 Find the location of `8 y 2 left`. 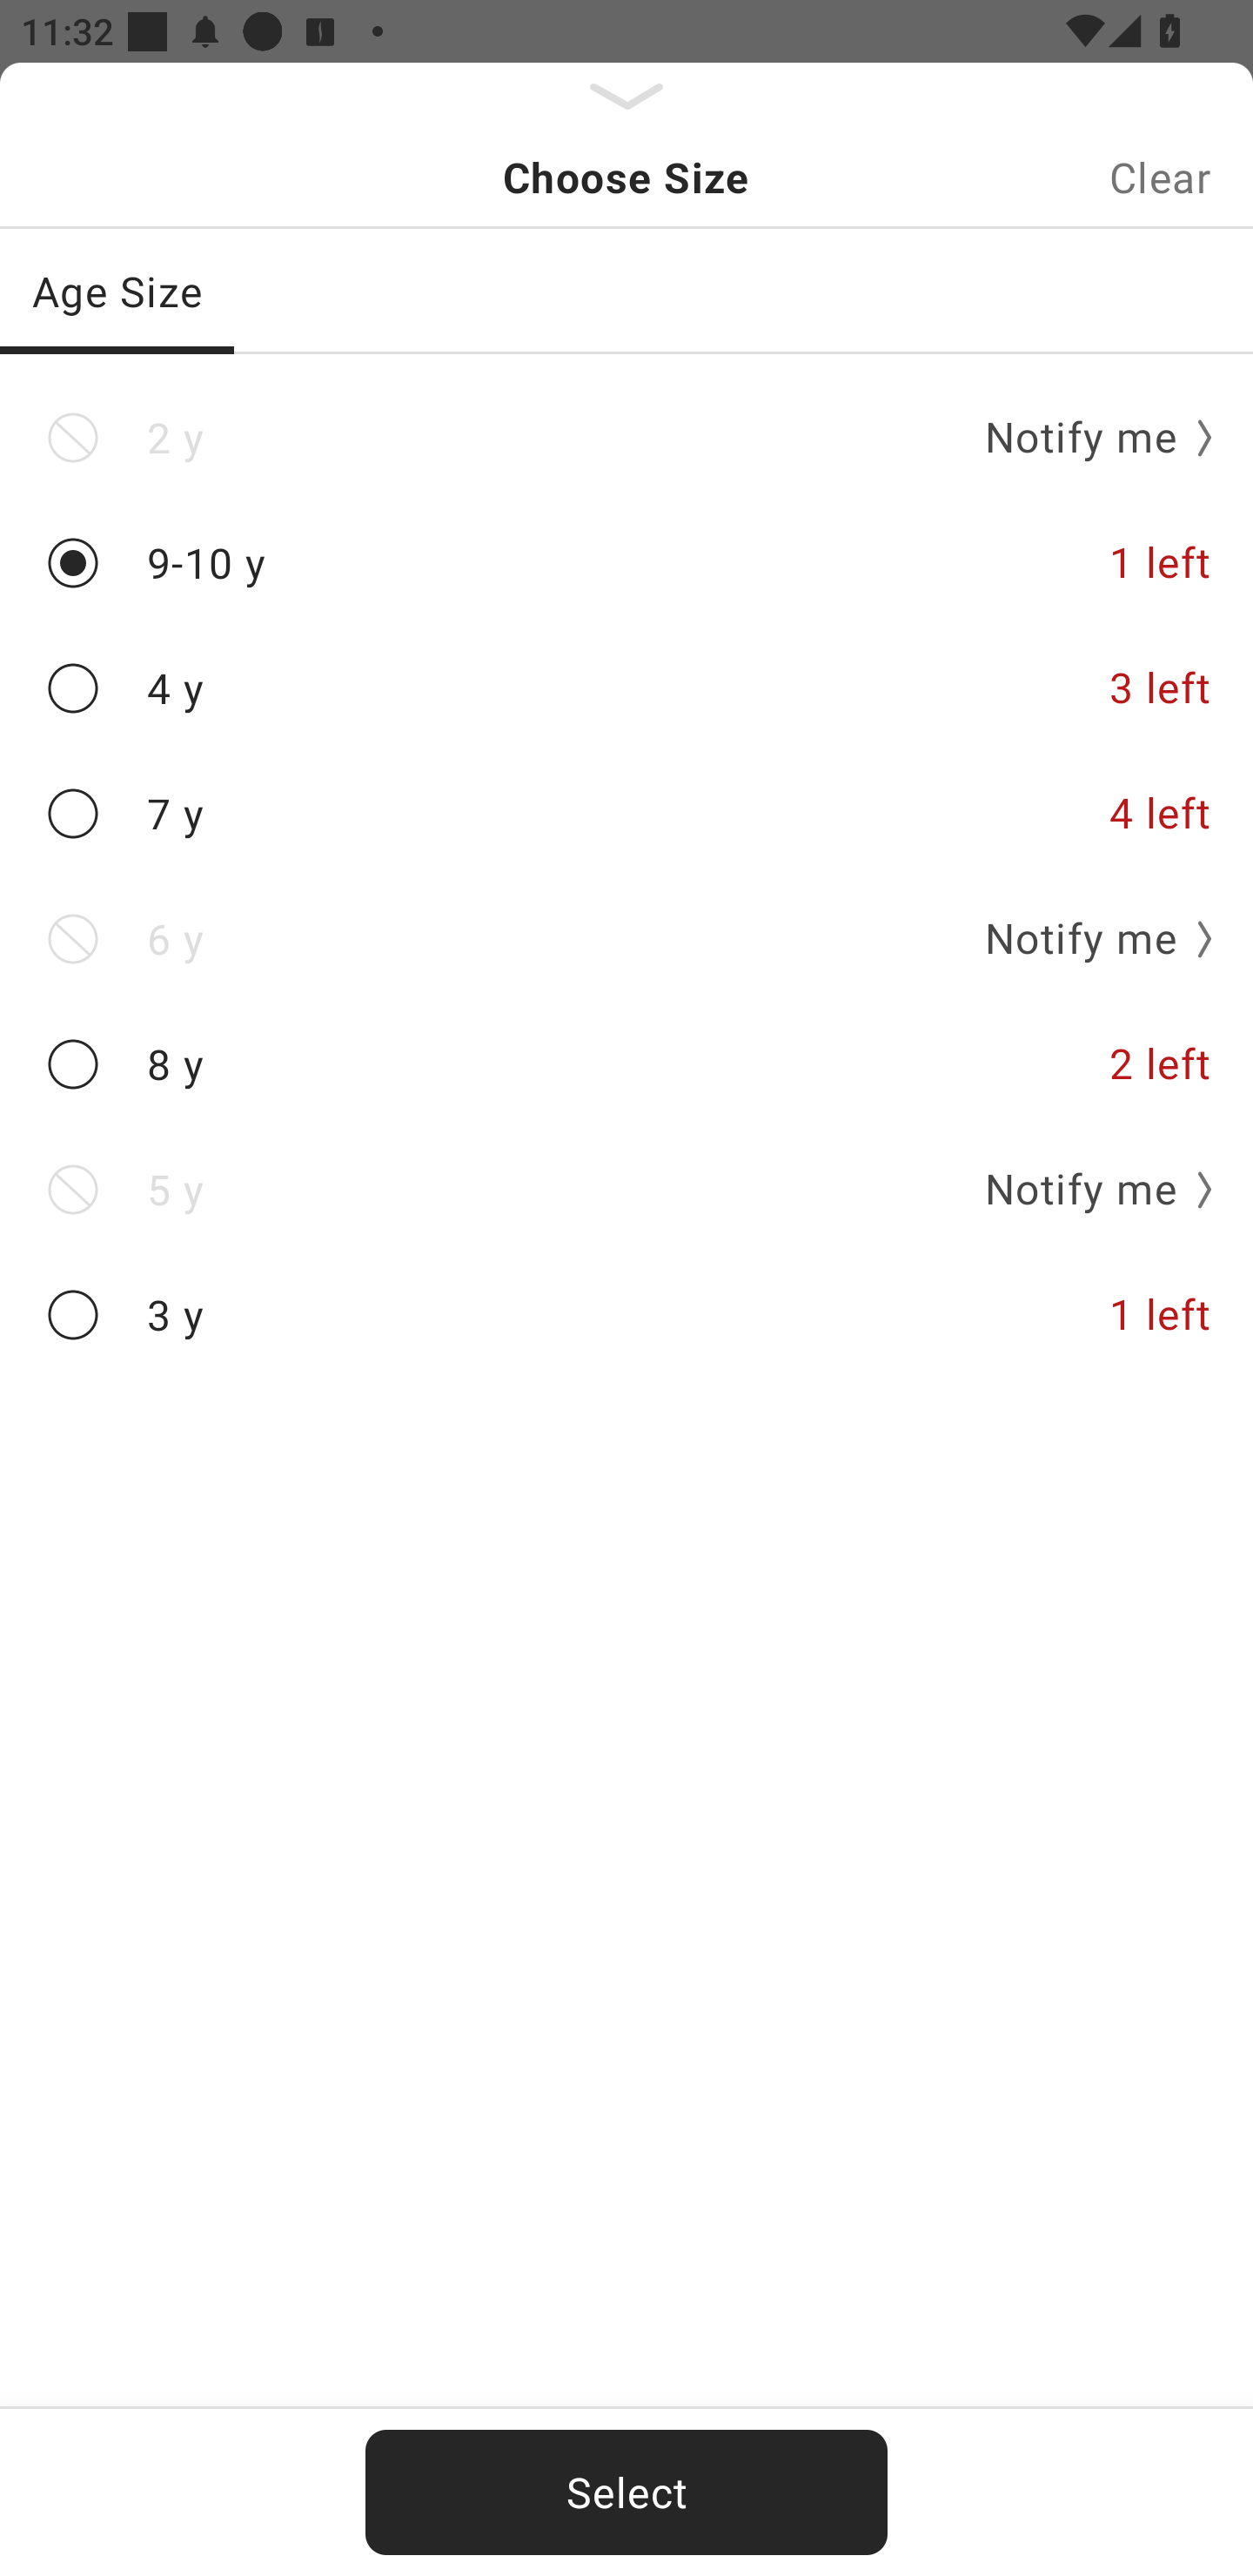

8 y 2 left is located at coordinates (626, 1065).